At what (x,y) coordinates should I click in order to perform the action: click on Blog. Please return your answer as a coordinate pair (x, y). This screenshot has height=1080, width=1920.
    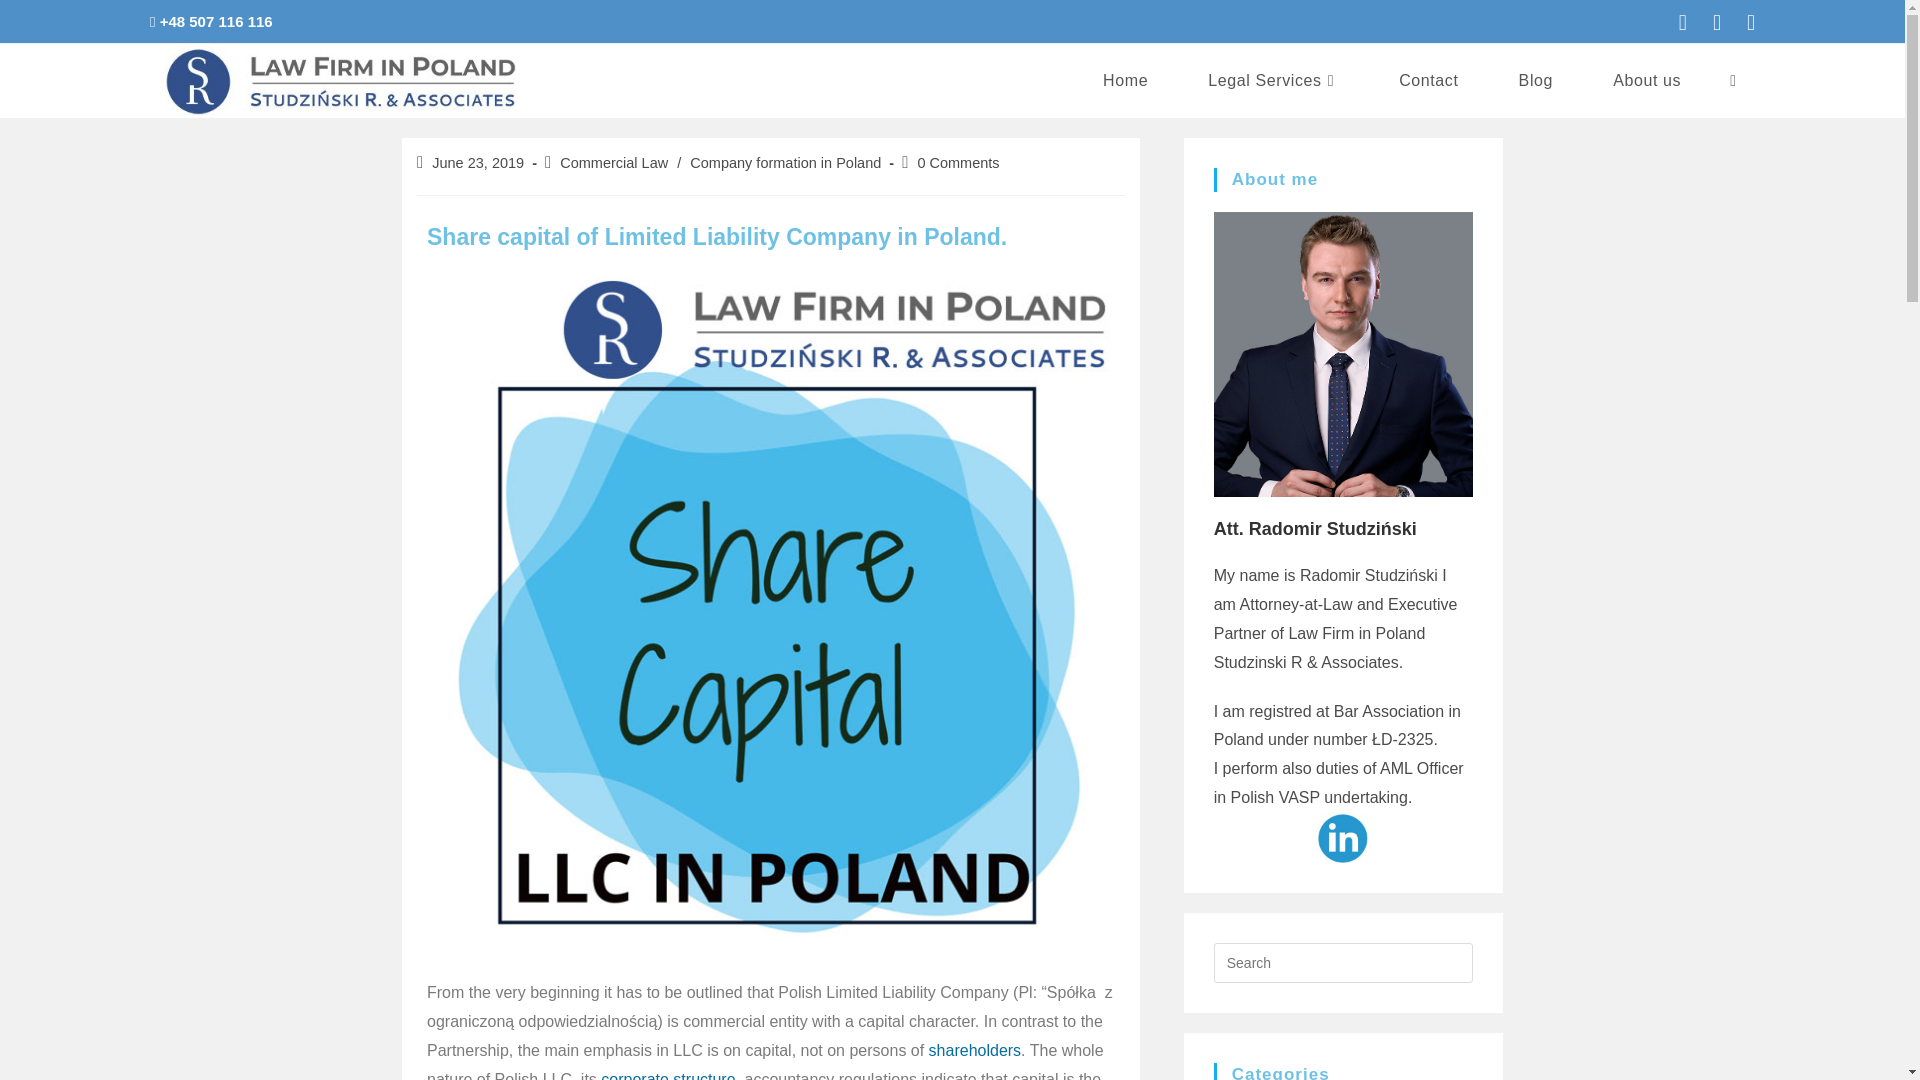
    Looking at the image, I should click on (1536, 80).